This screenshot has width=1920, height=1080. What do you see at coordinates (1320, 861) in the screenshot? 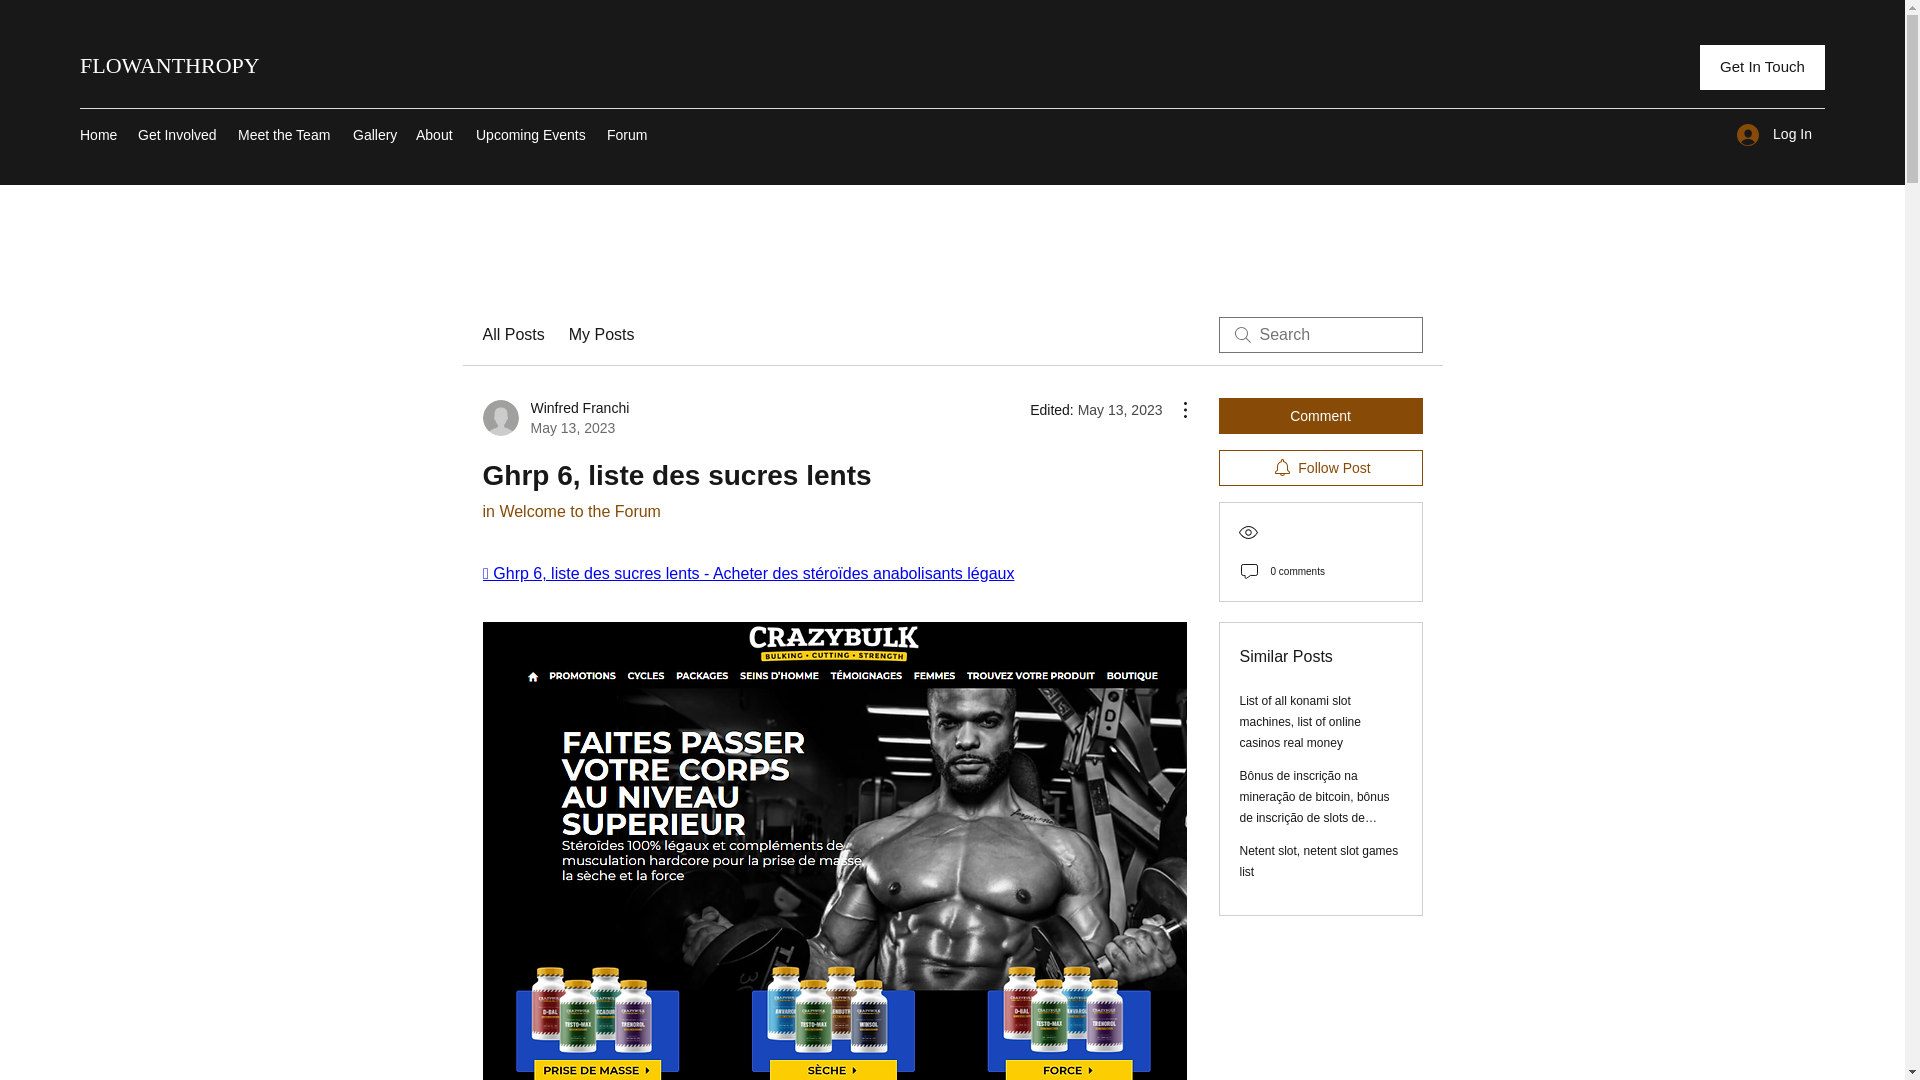
I see `Follow Post` at bounding box center [1320, 861].